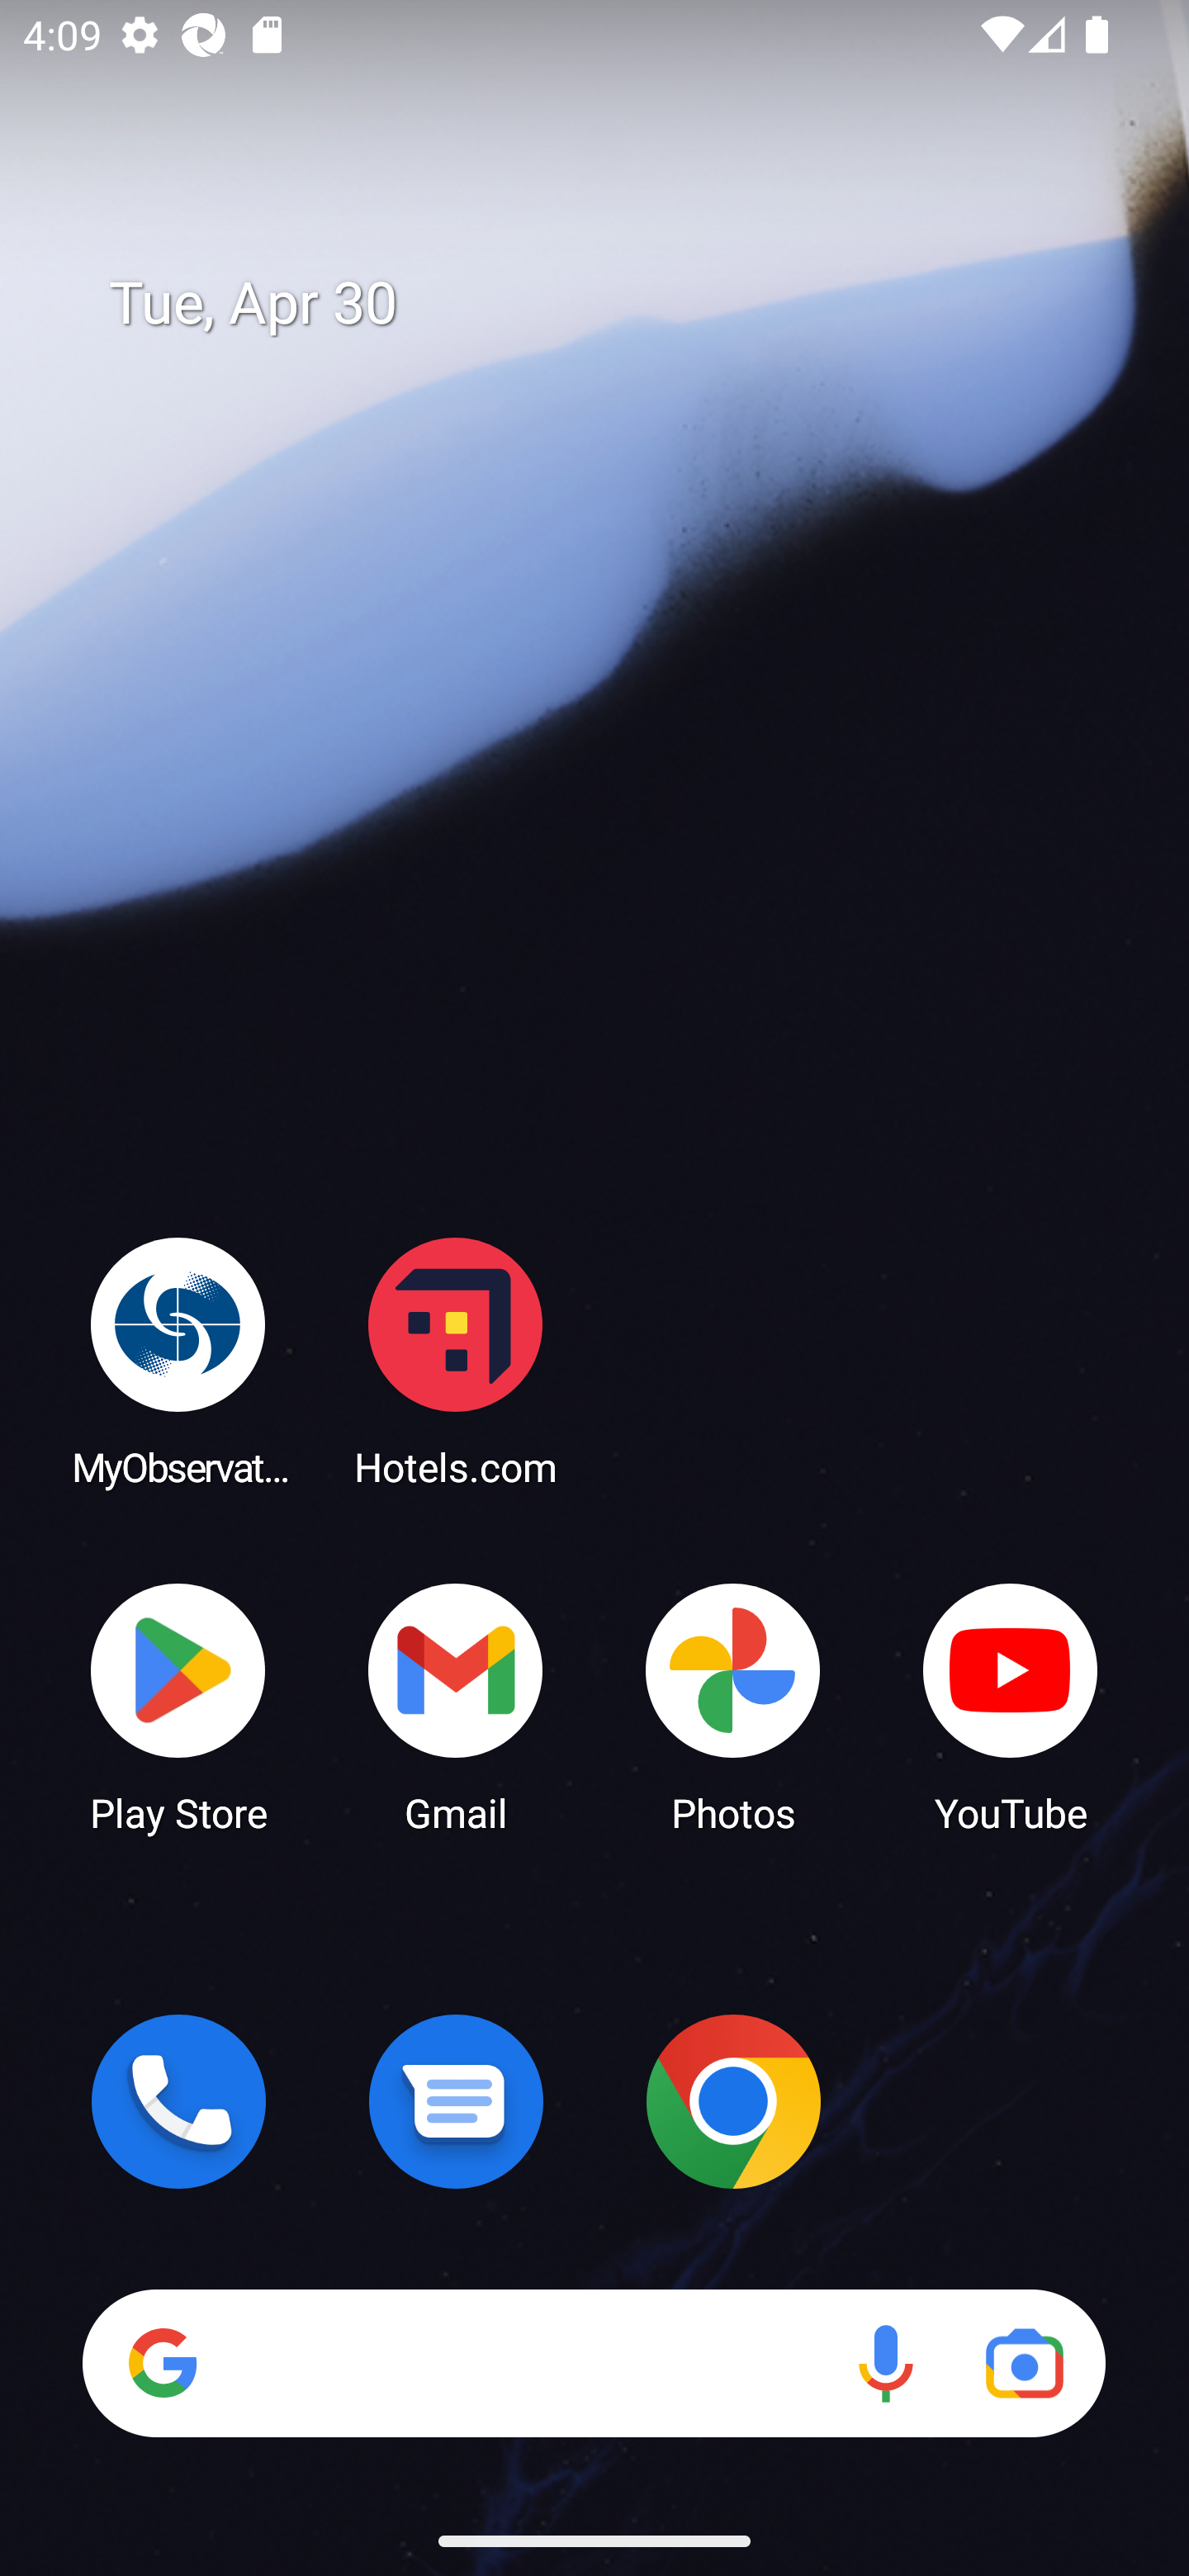  I want to click on Hotels.com, so click(456, 1361).